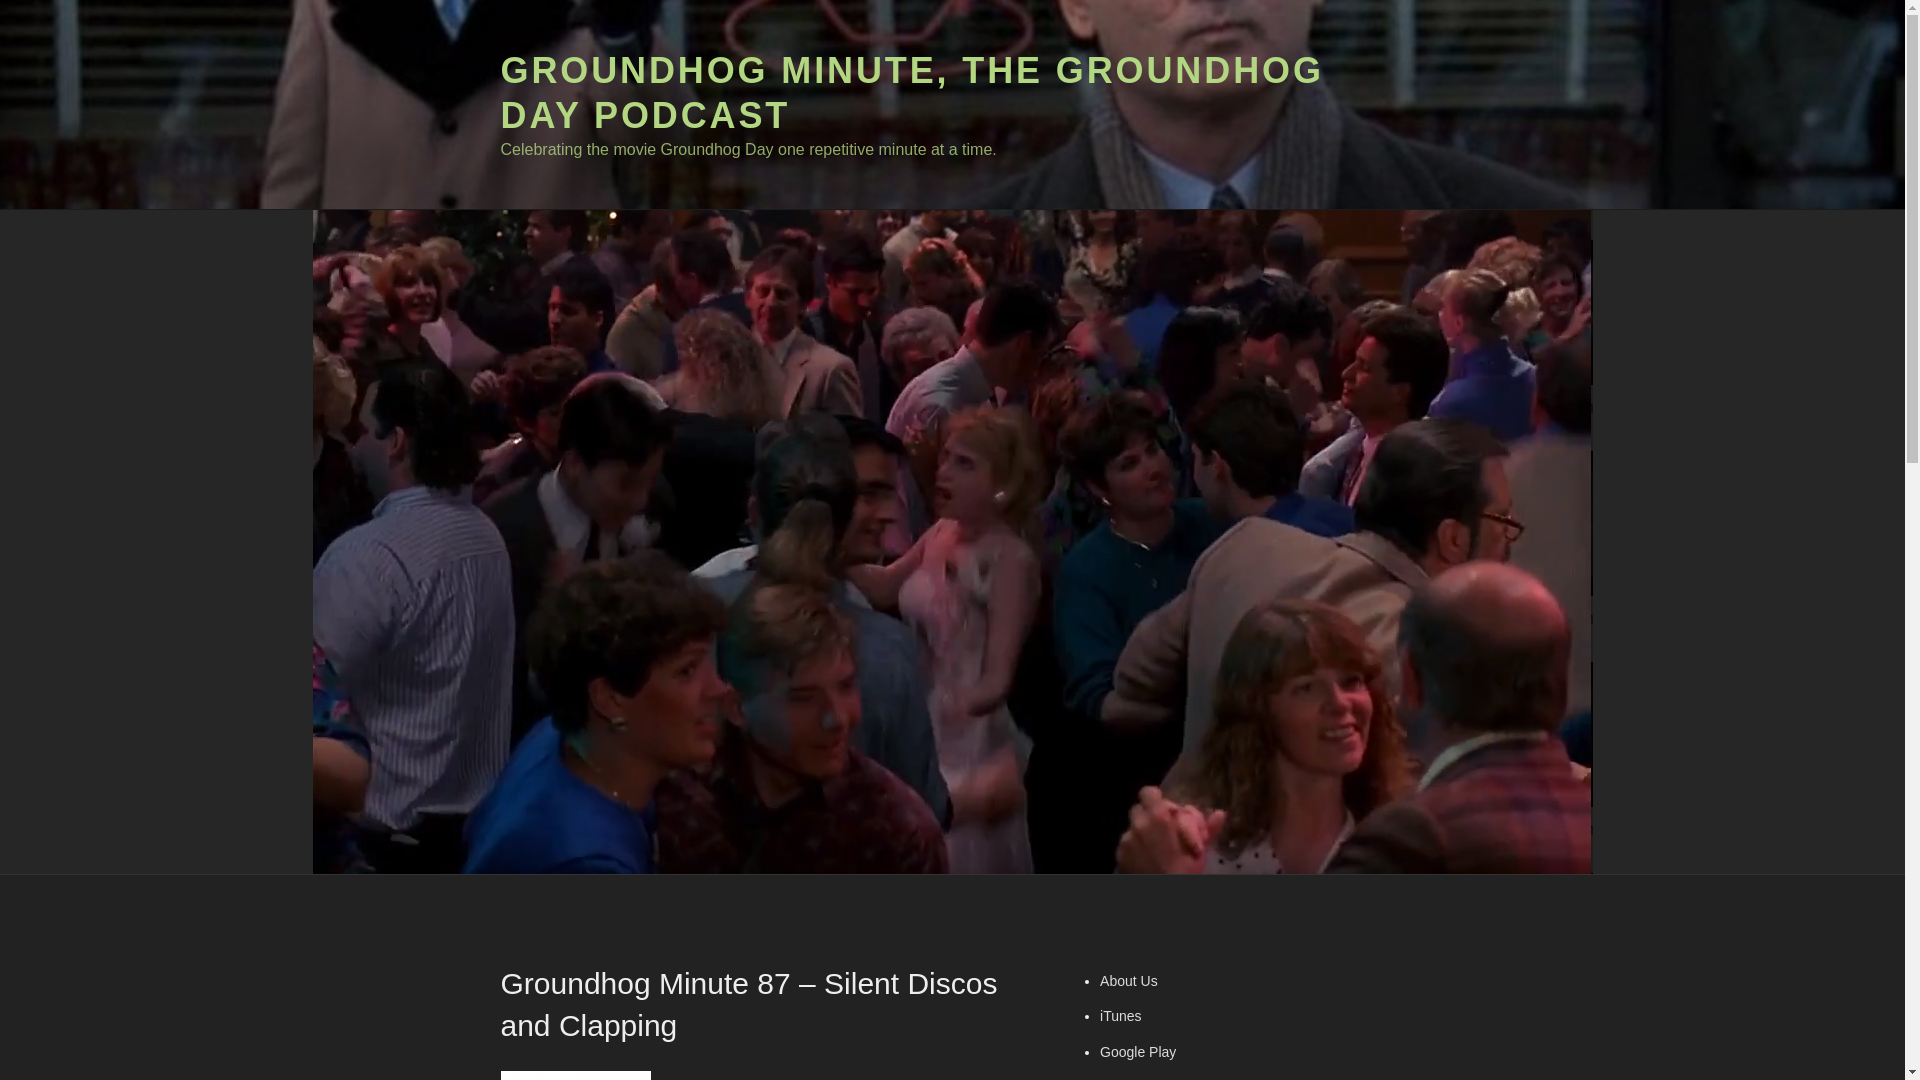 Image resolution: width=1920 pixels, height=1080 pixels. Describe the element at coordinates (1121, 1015) in the screenshot. I see `iTunes` at that location.